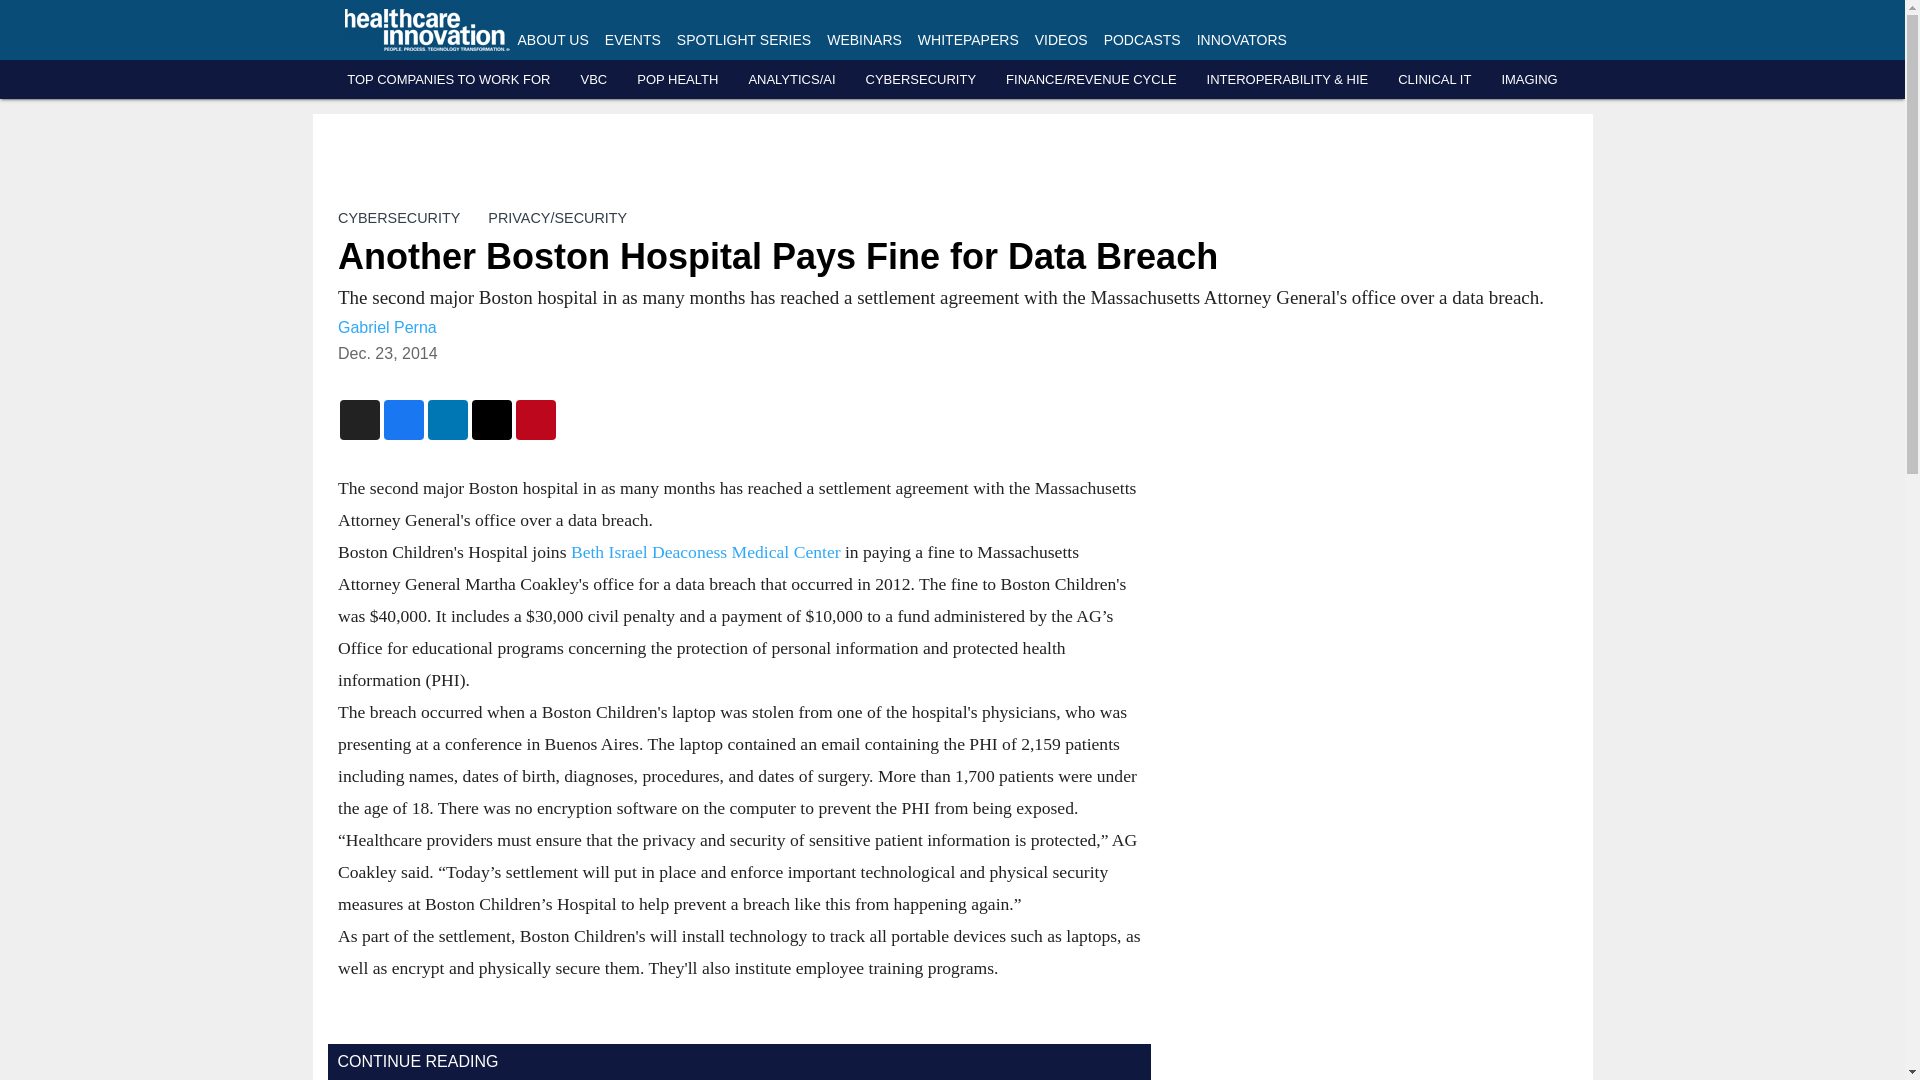 The width and height of the screenshot is (1920, 1080). Describe the element at coordinates (398, 217) in the screenshot. I see `CYBERSECURITY` at that location.